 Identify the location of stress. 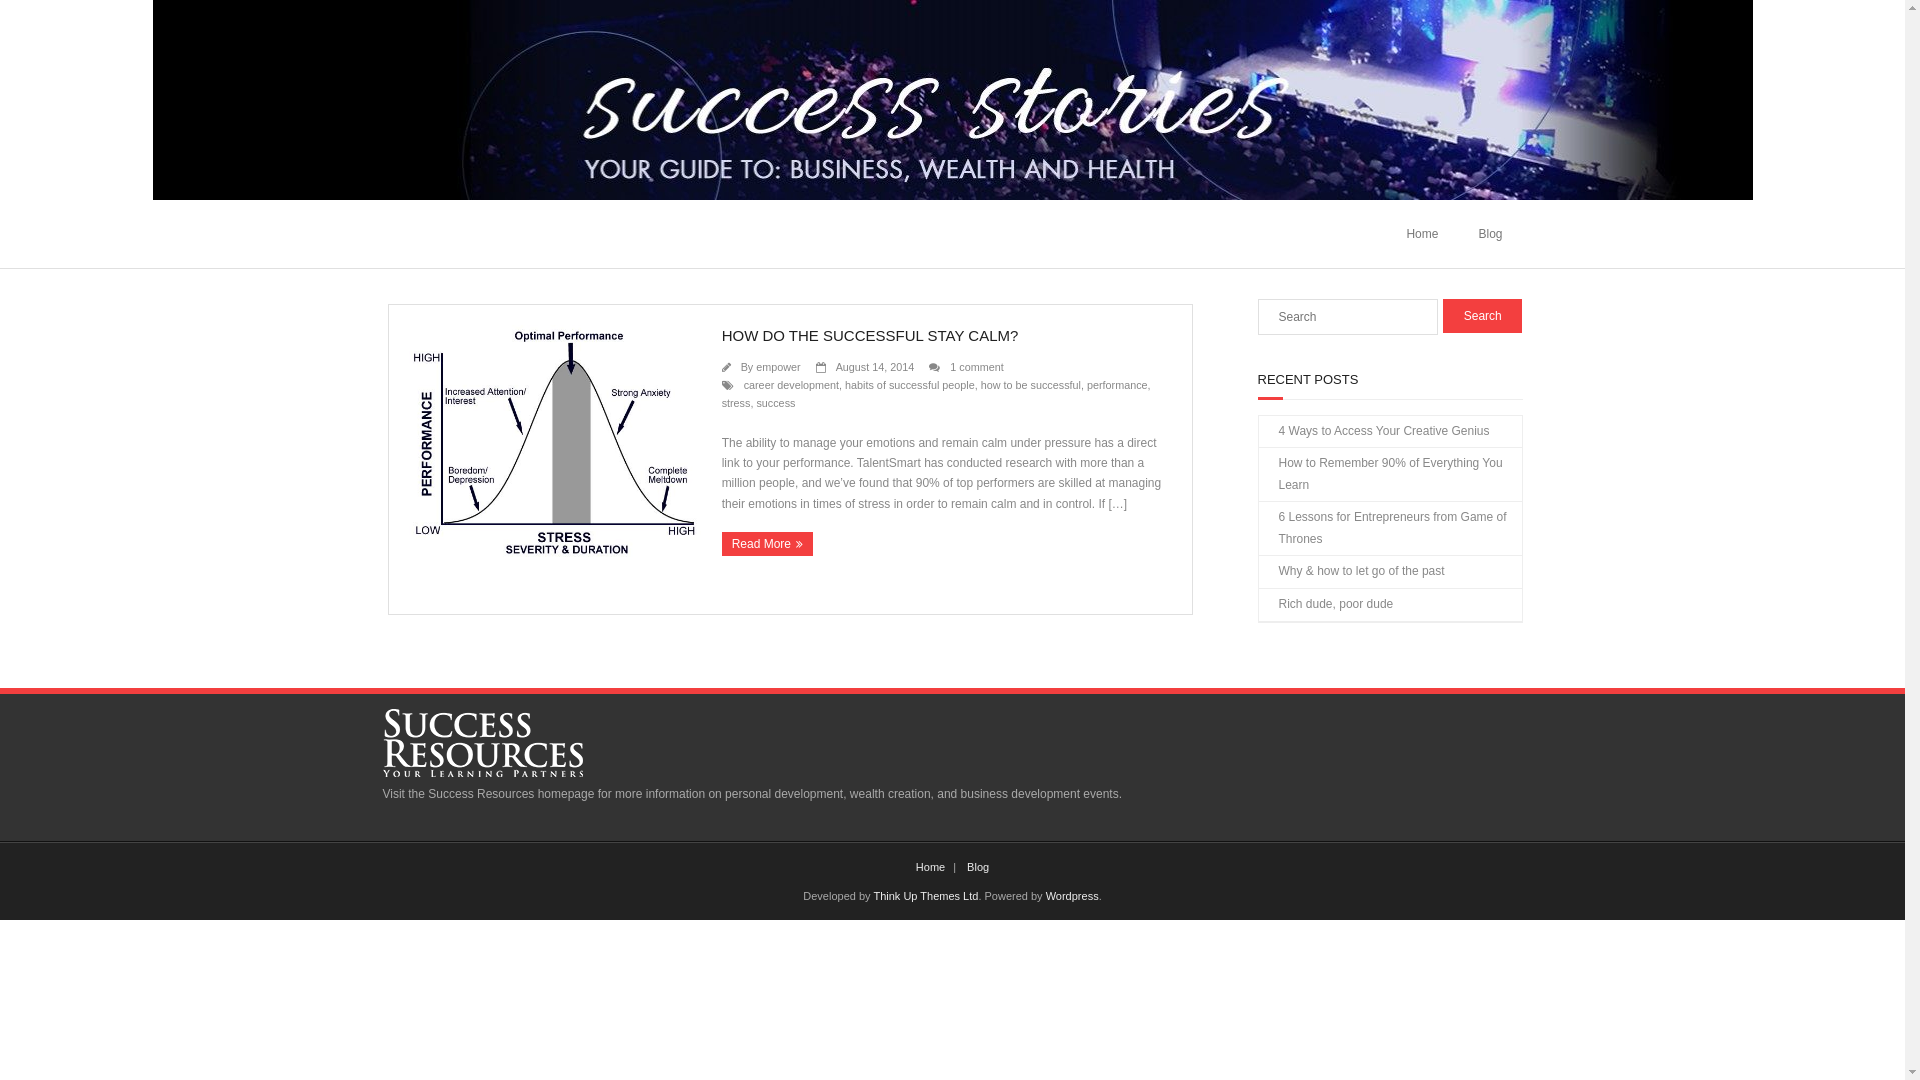
(736, 403).